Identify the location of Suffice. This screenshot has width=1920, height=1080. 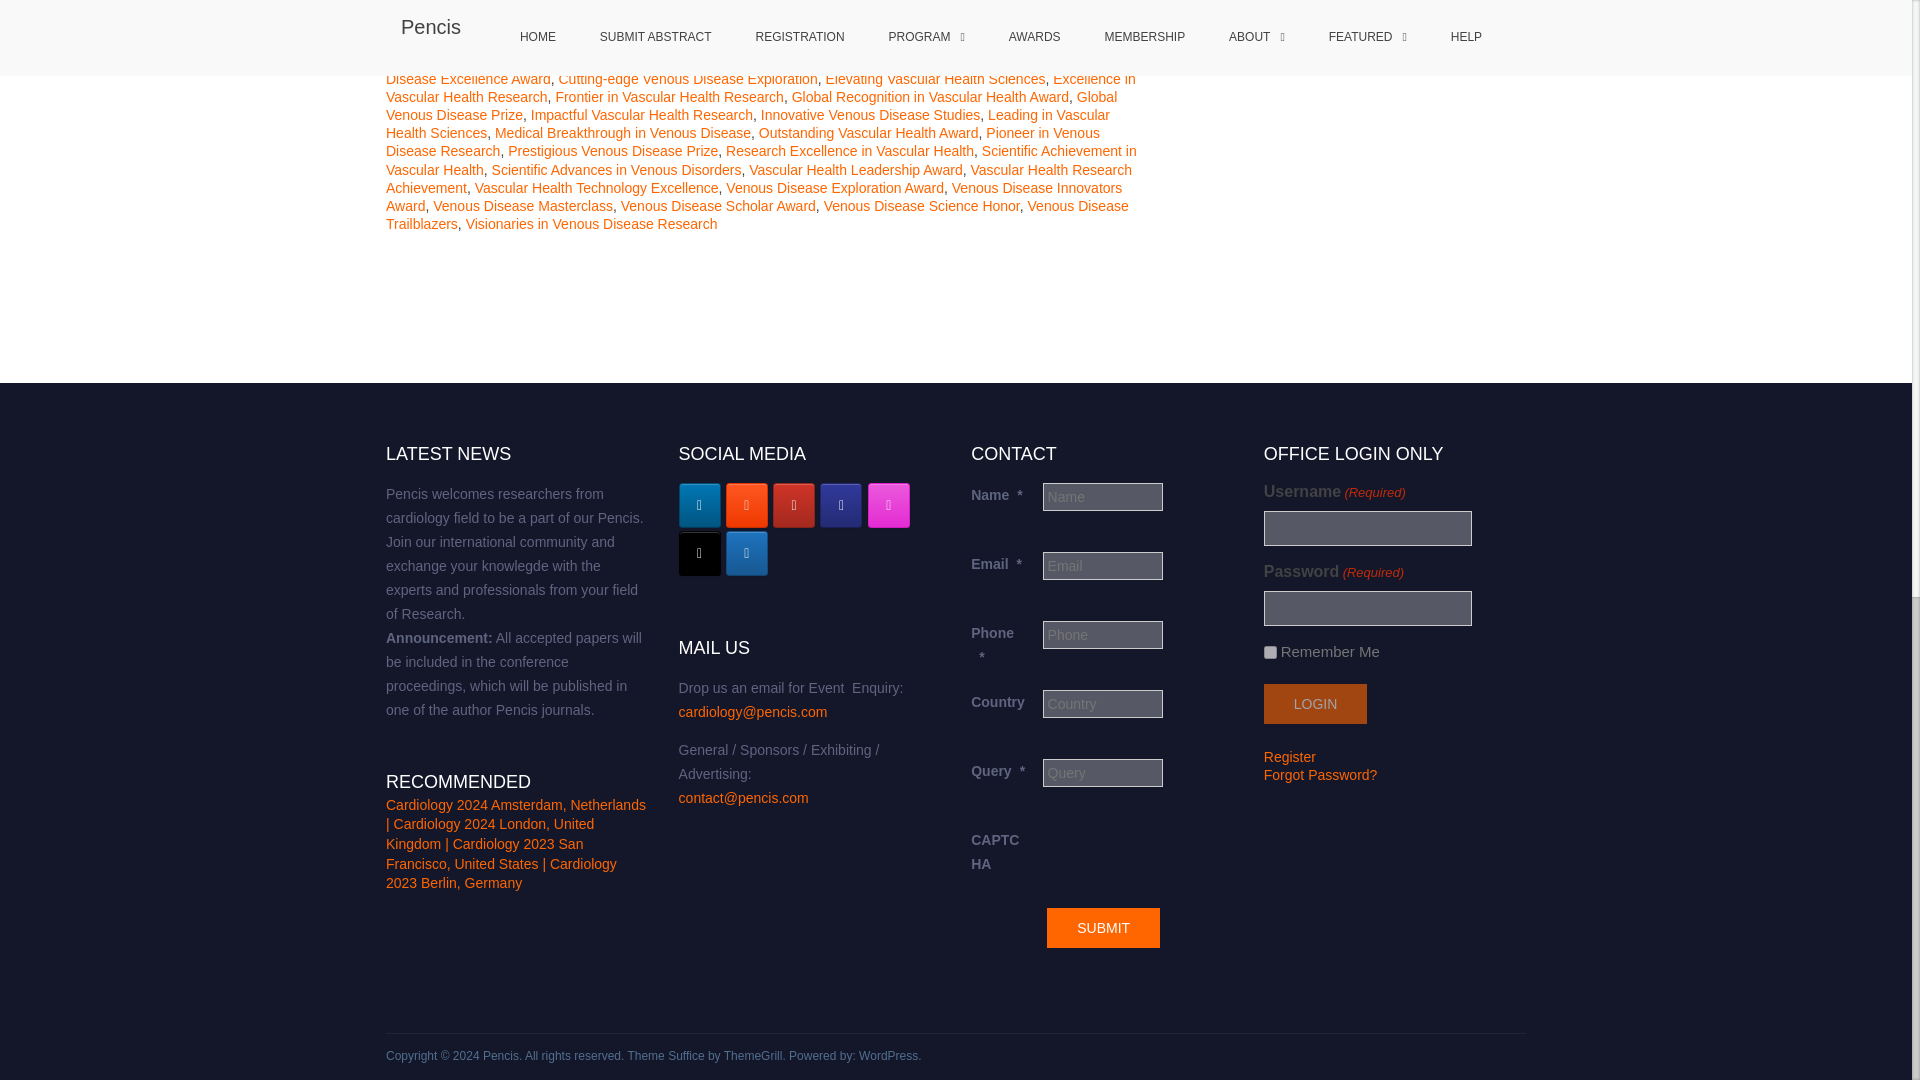
(686, 1055).